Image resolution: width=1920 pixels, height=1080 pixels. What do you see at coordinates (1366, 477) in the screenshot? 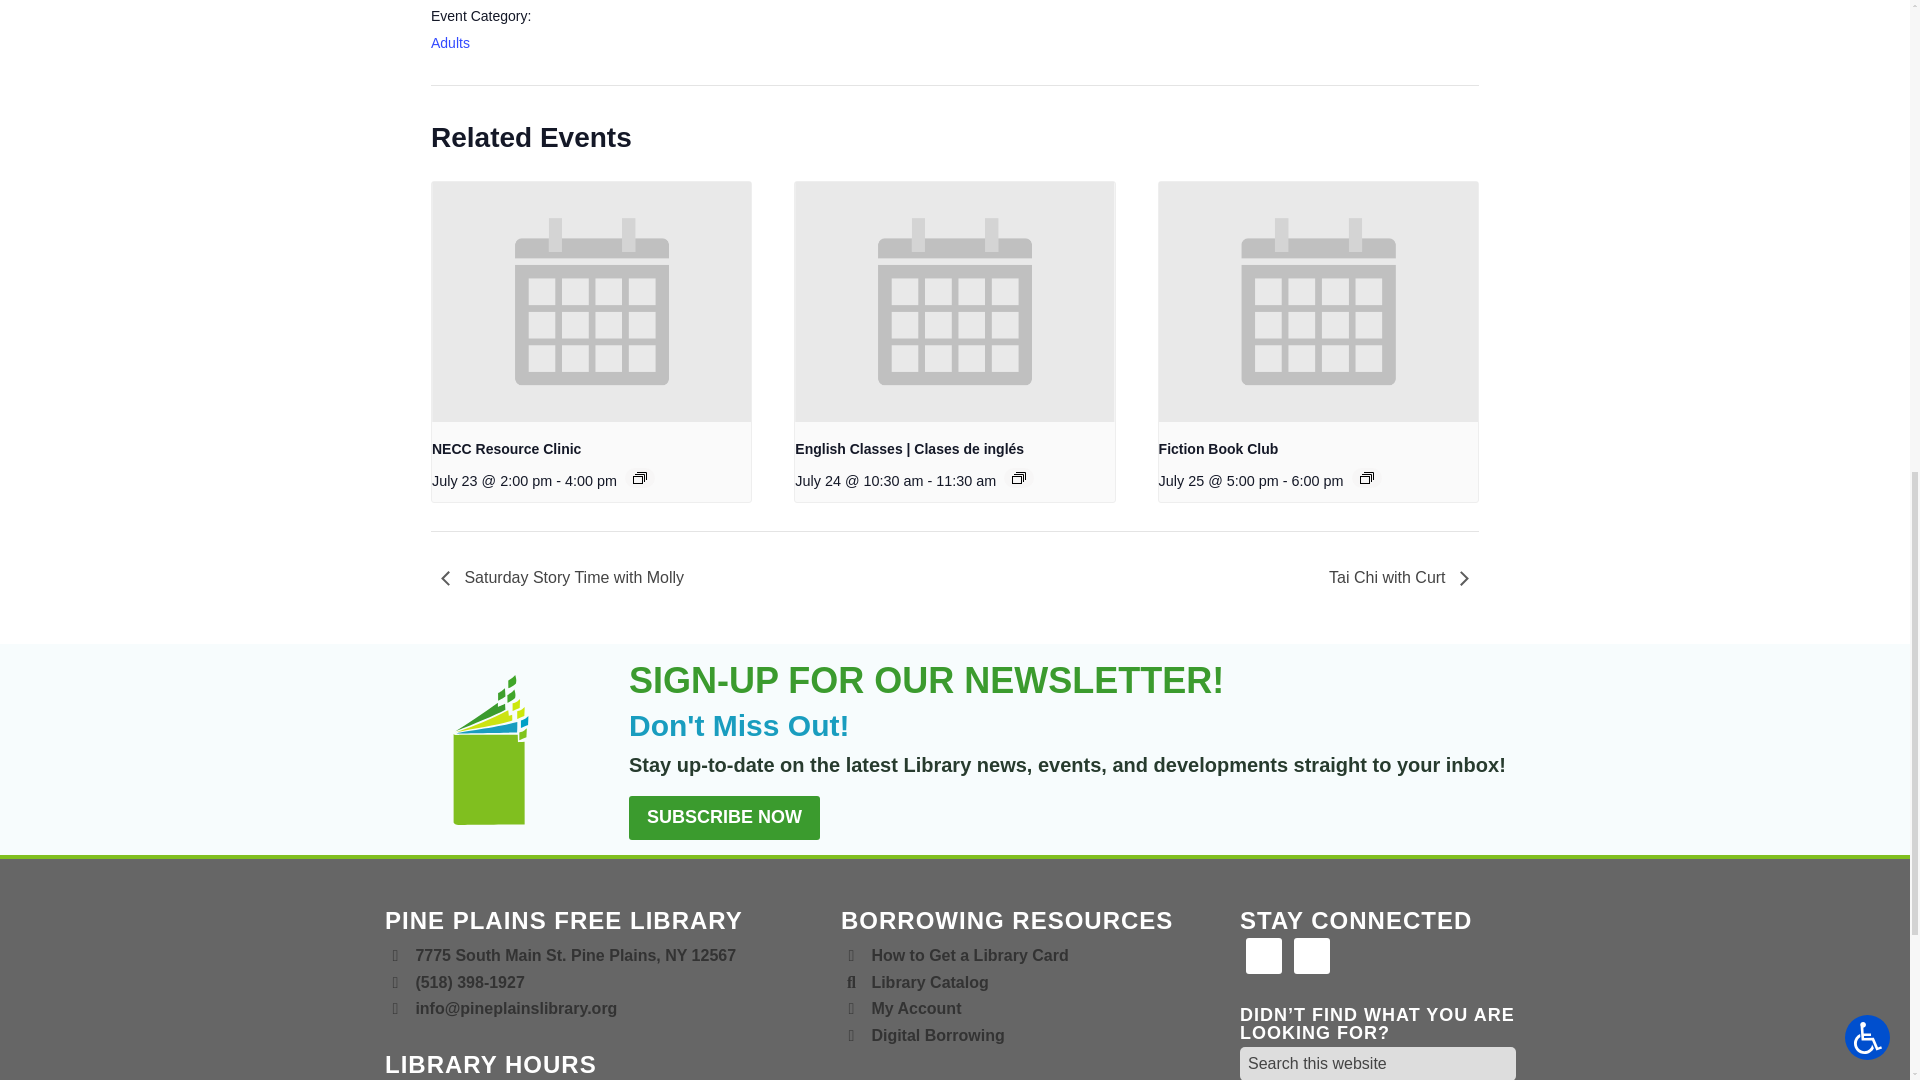
I see `Event Series` at bounding box center [1366, 477].